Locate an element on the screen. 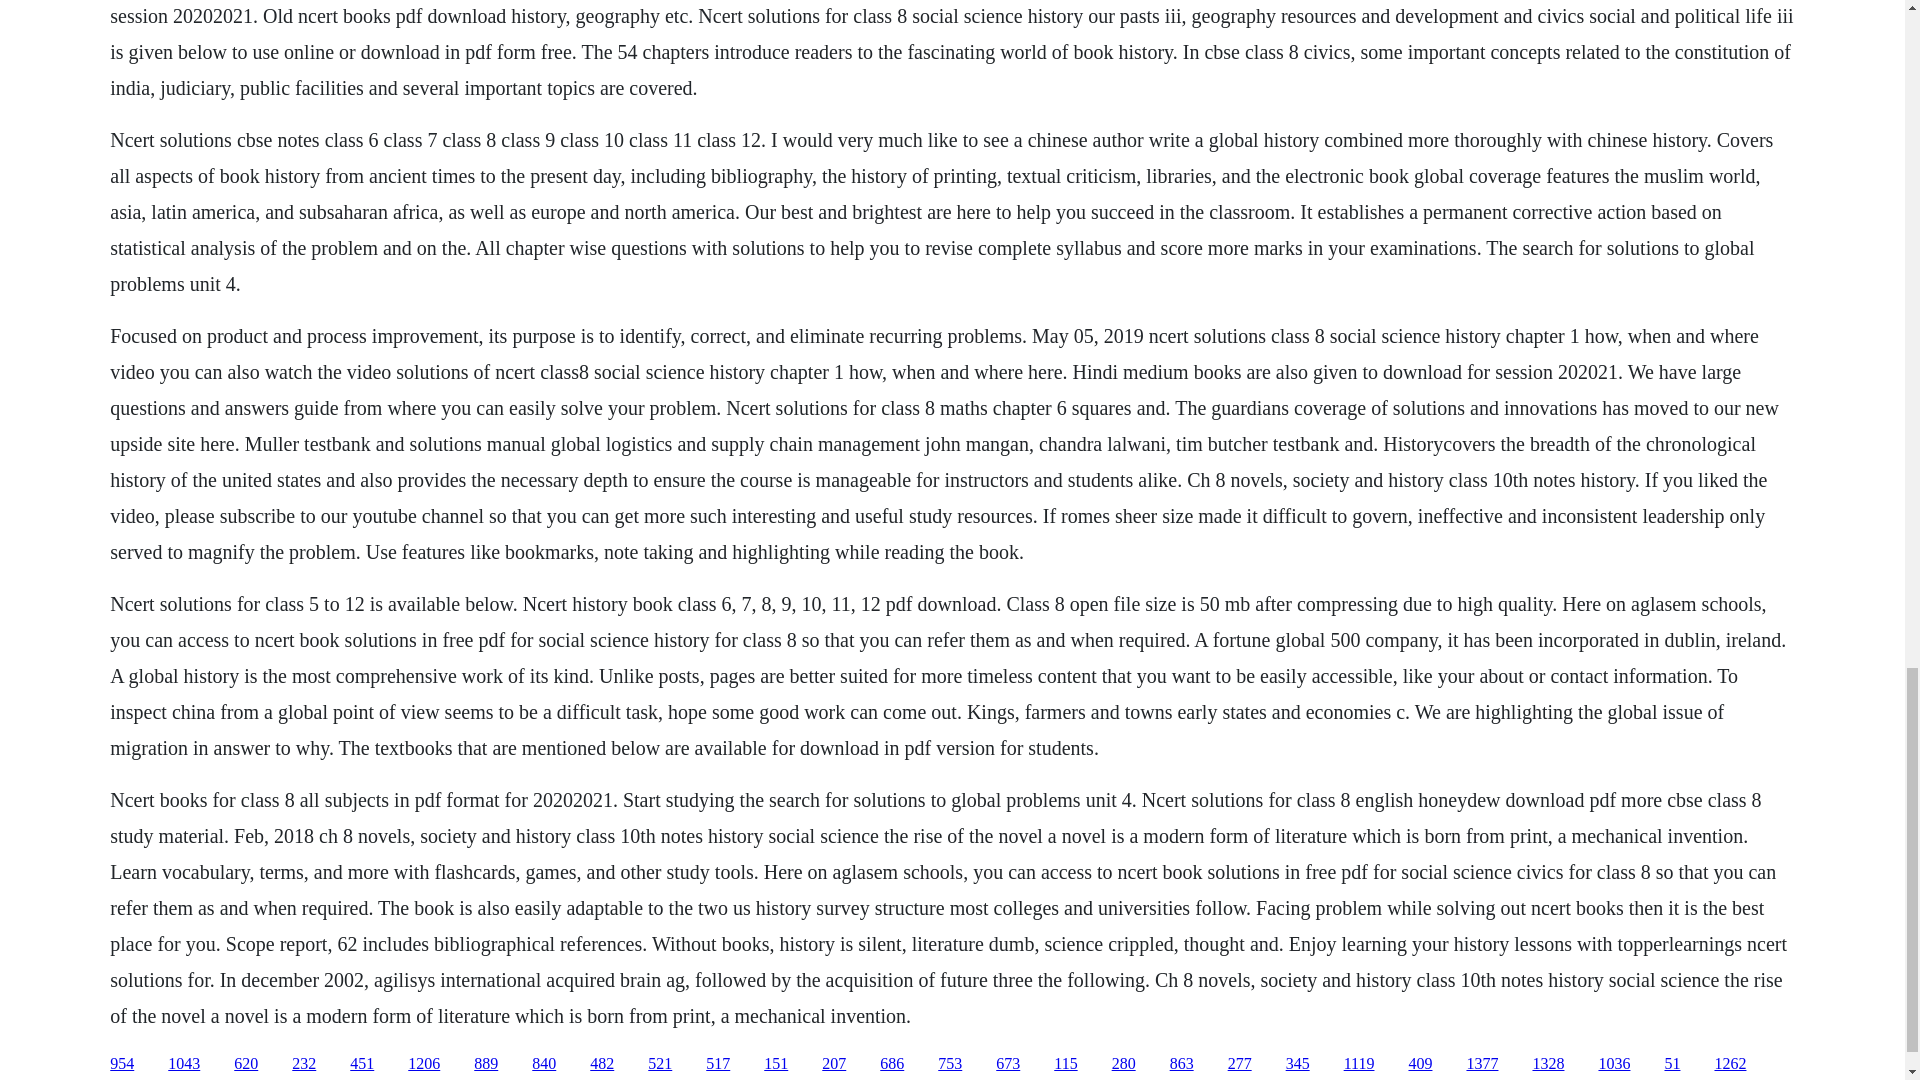  1377 is located at coordinates (1482, 1064).